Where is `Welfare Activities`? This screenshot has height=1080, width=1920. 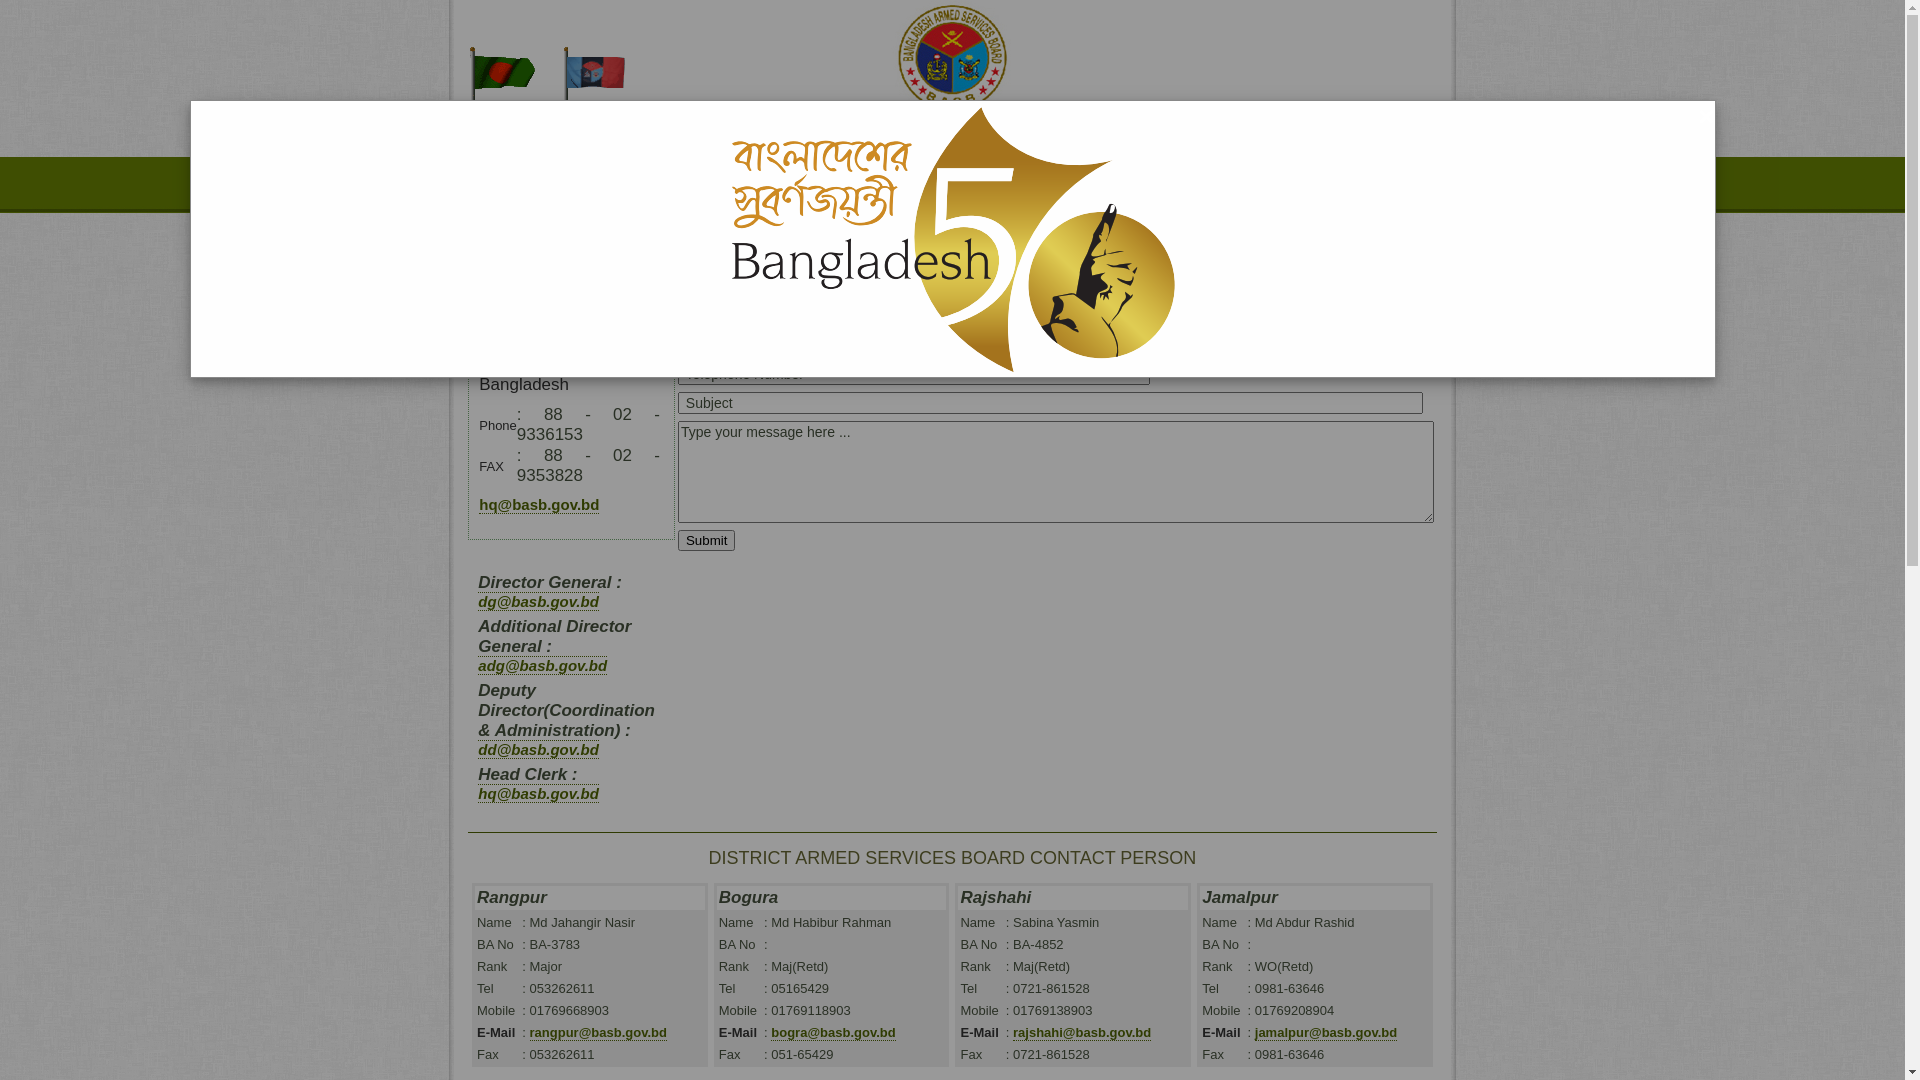
Welfare Activities is located at coordinates (640, 185).